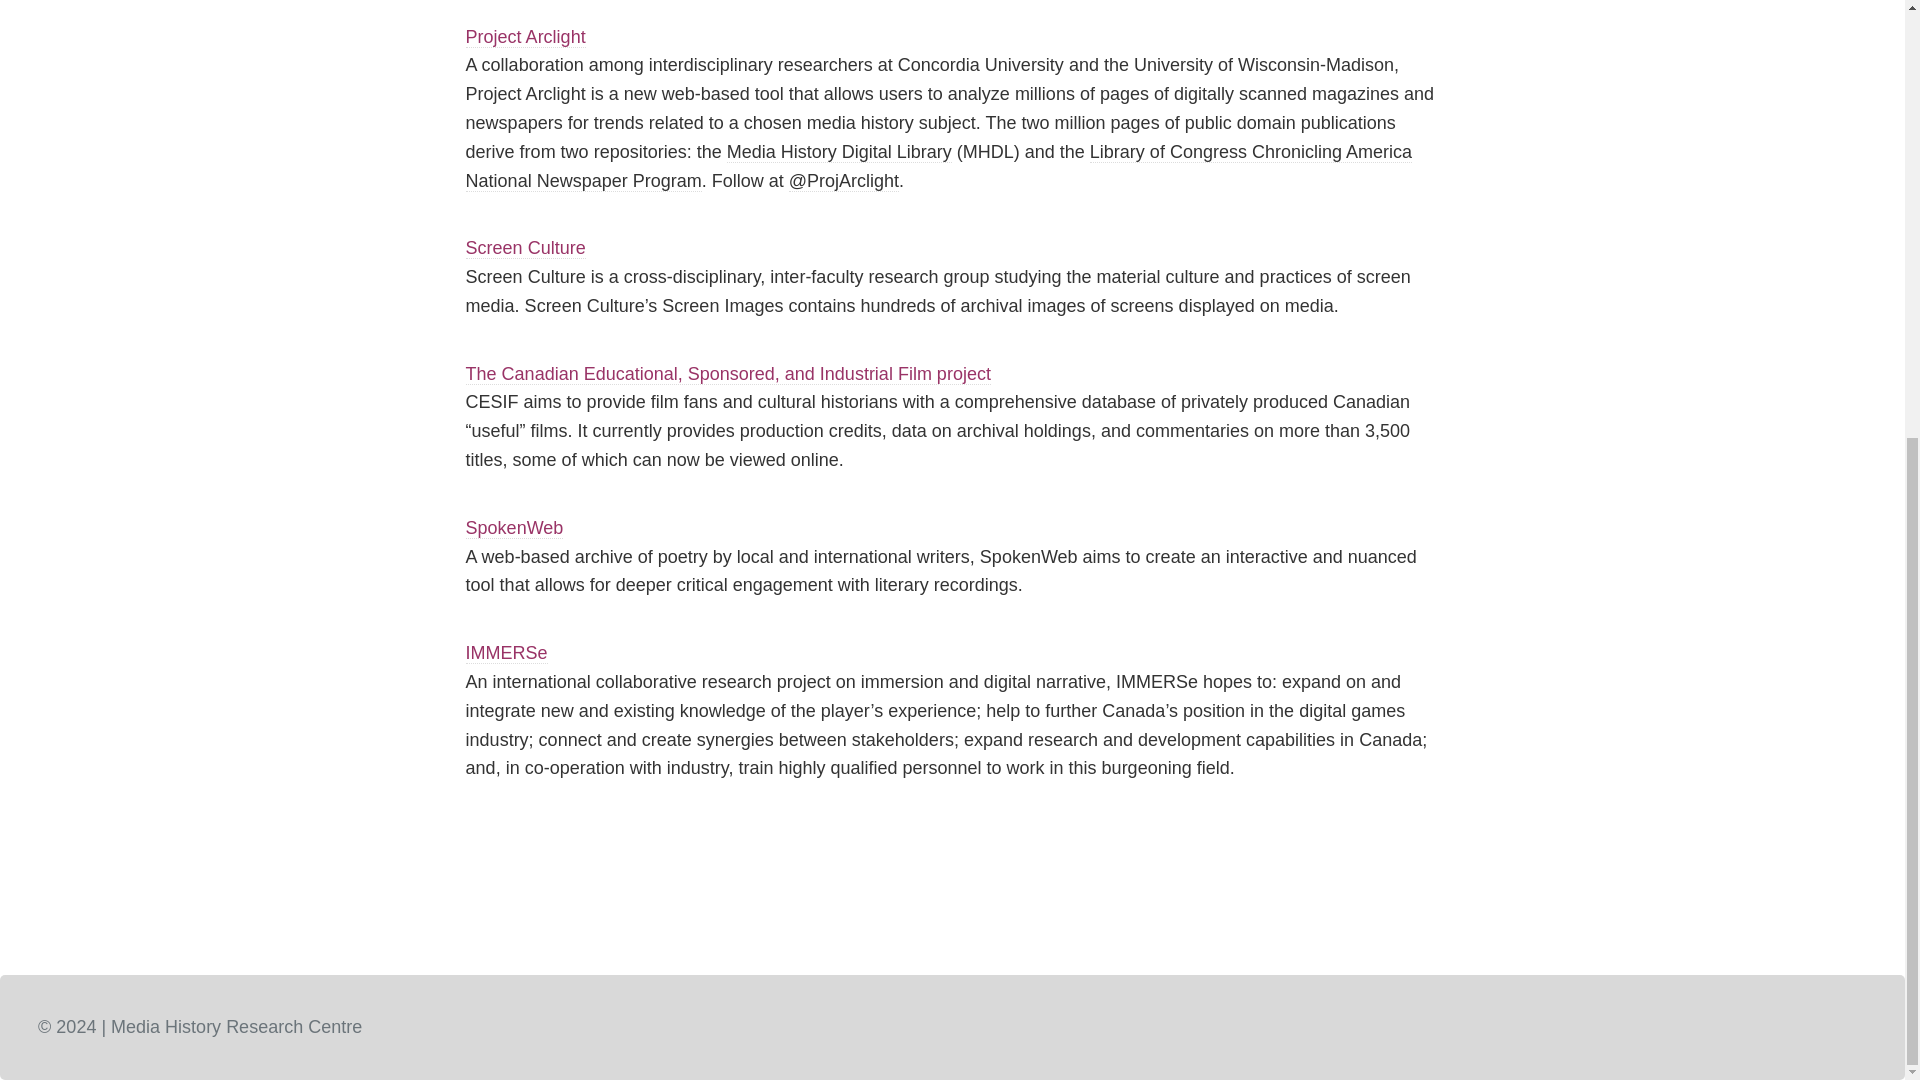 The height and width of the screenshot is (1080, 1920). Describe the element at coordinates (515, 528) in the screenshot. I see `SpokenWeb` at that location.